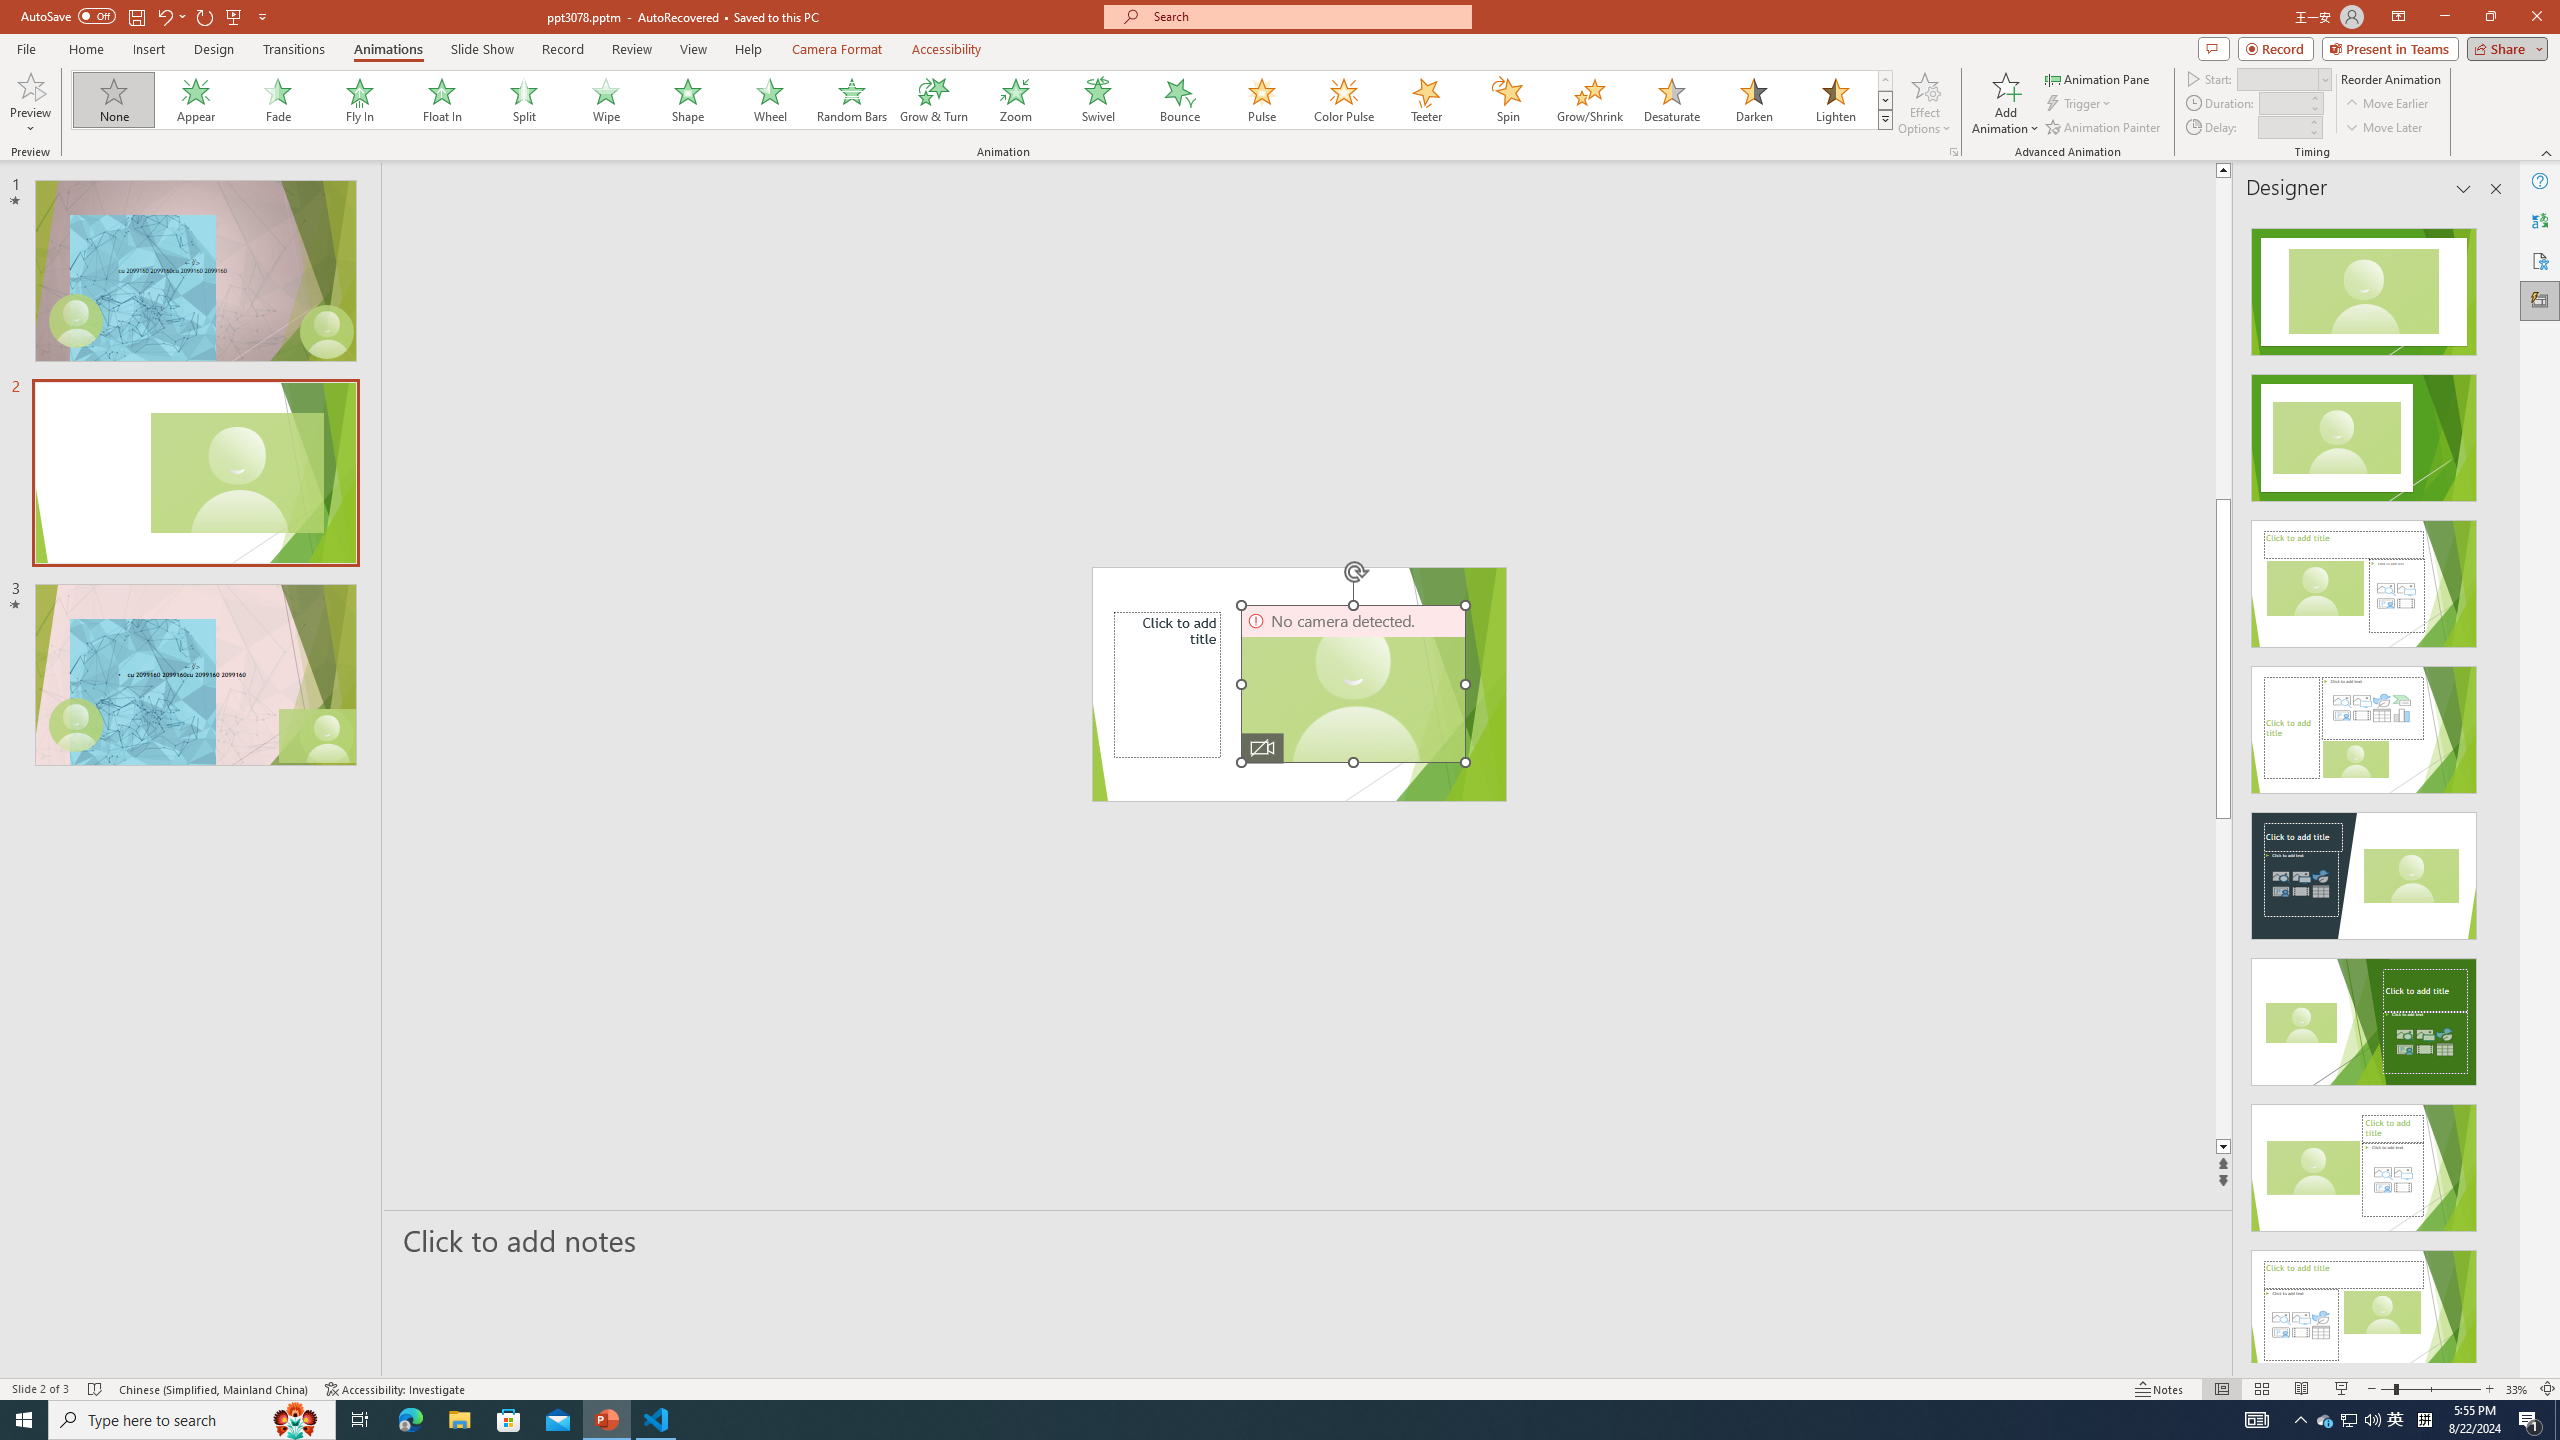  Describe the element at coordinates (1589, 100) in the screenshot. I see `Grow/Shrink` at that location.